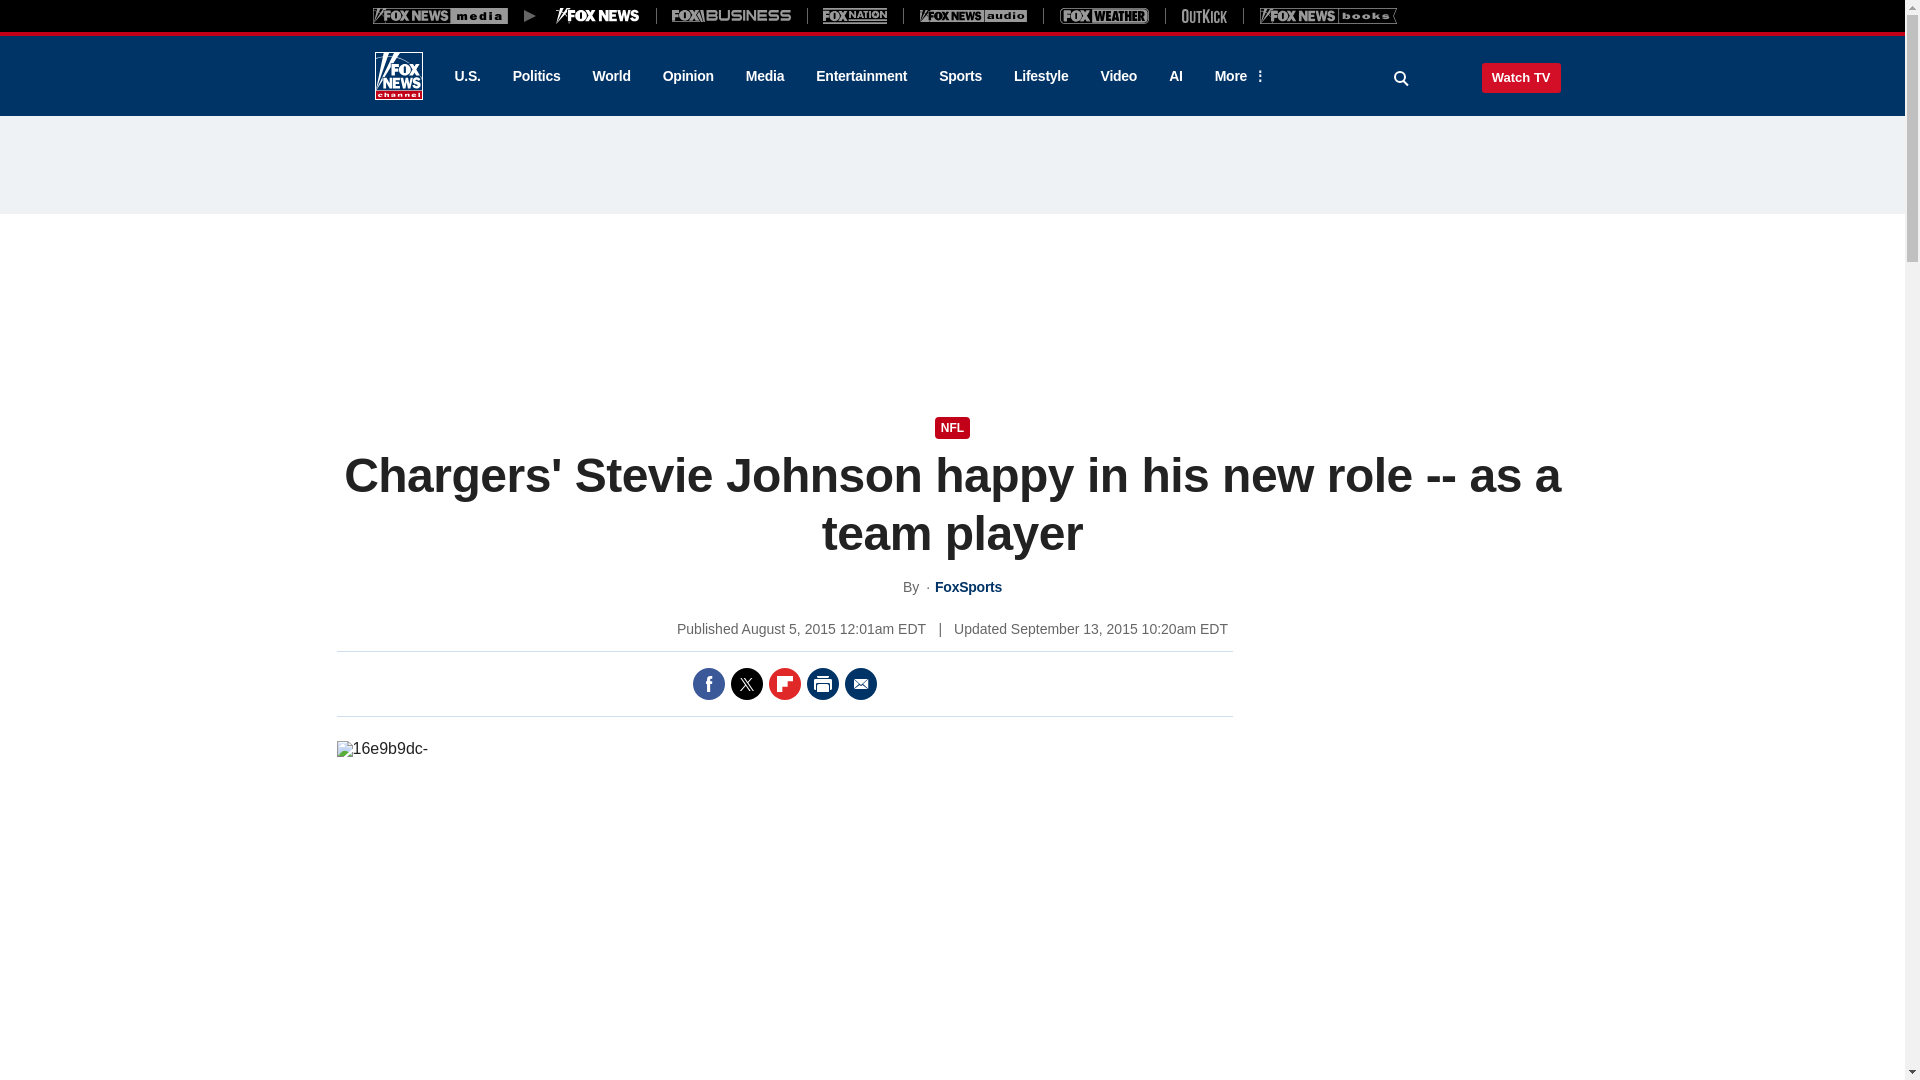 The width and height of the screenshot is (1920, 1080). I want to click on Opinion, so click(688, 76).